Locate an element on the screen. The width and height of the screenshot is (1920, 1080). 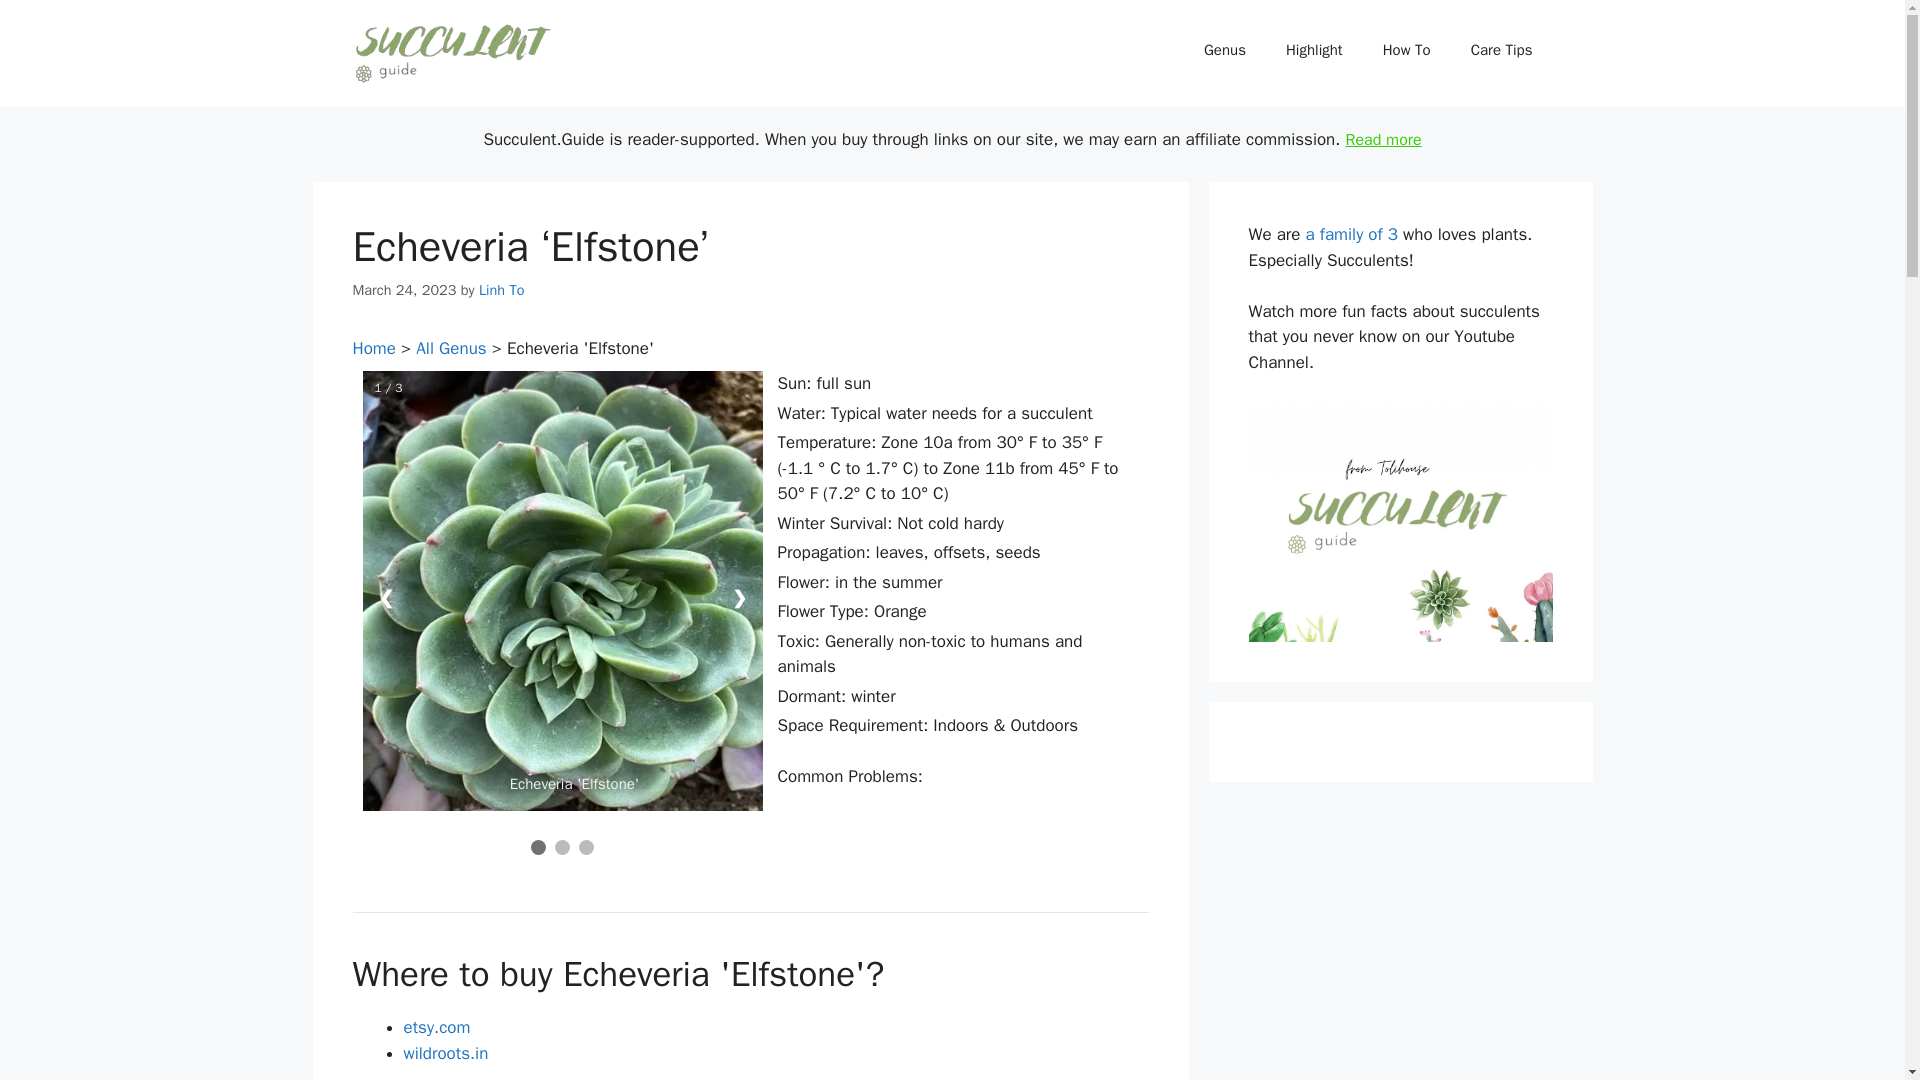
wildroots.in is located at coordinates (446, 1053).